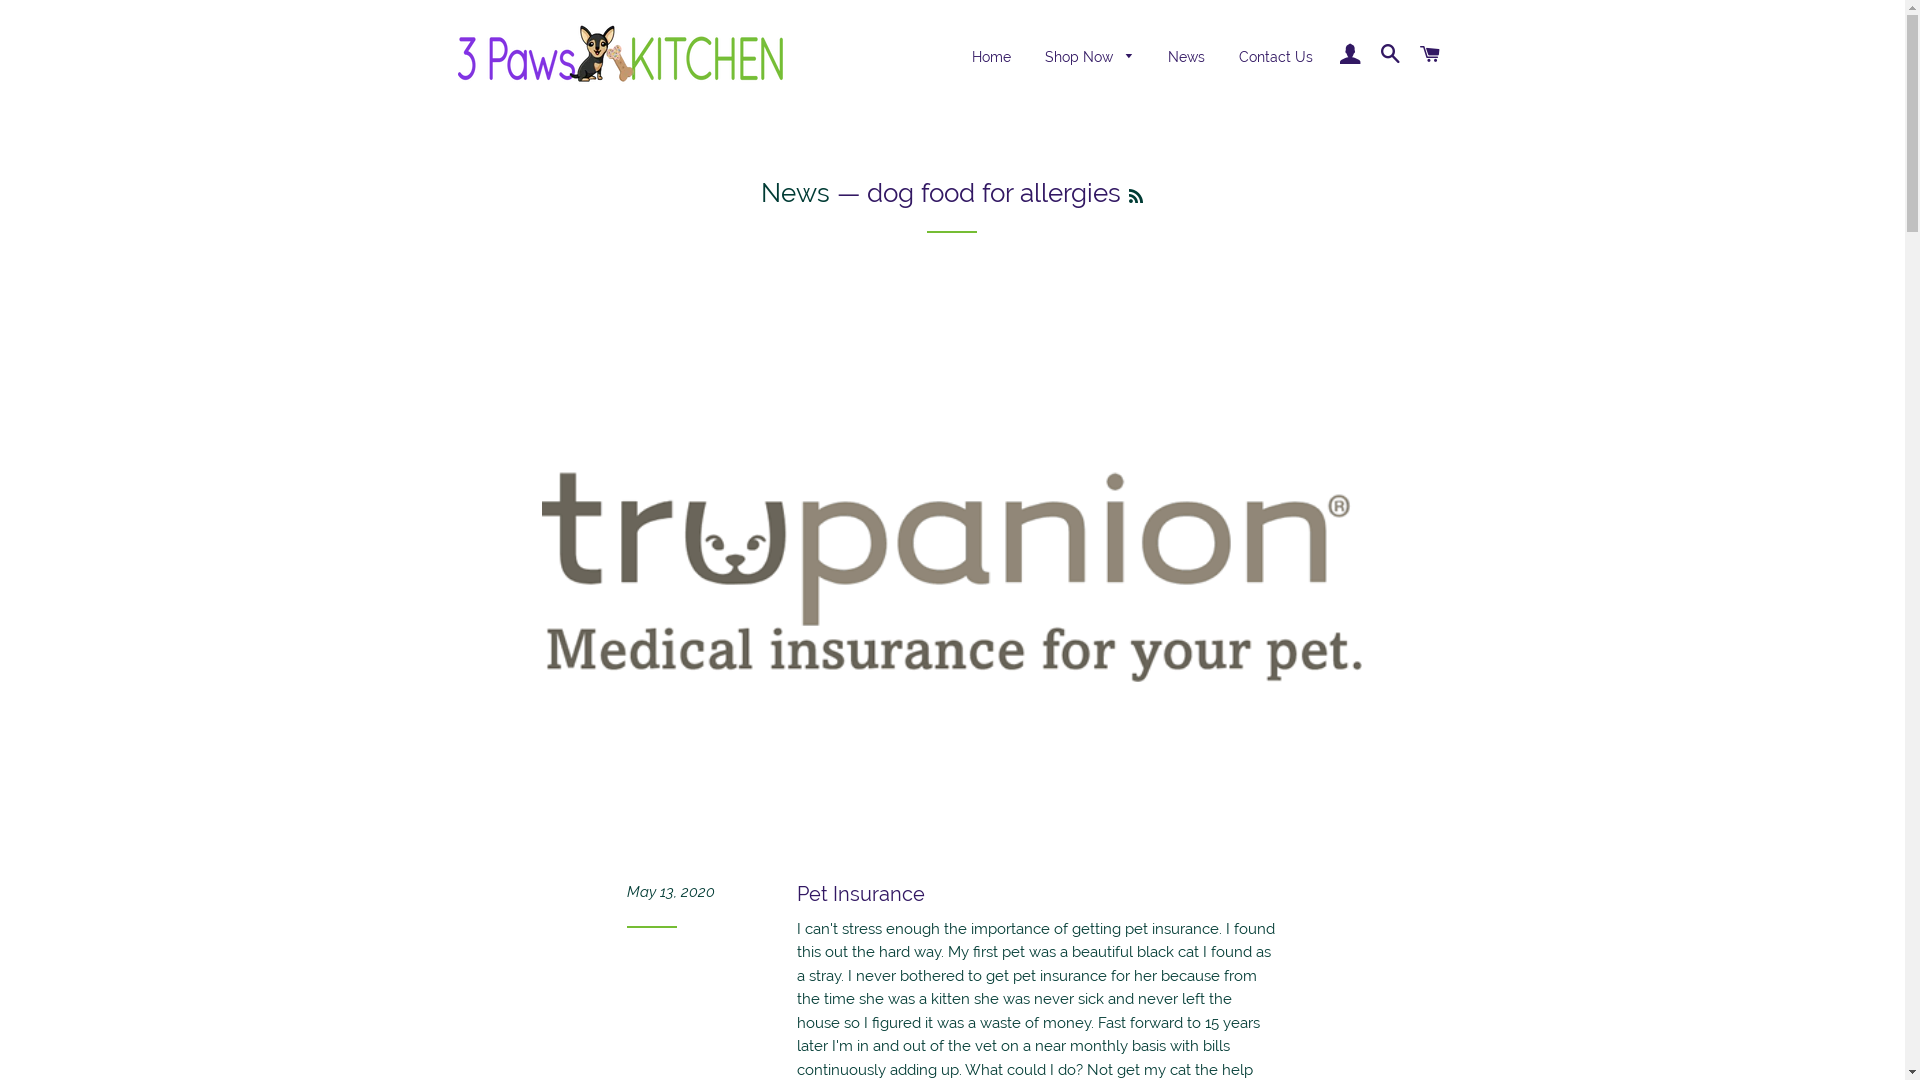 Image resolution: width=1920 pixels, height=1080 pixels. Describe the element at coordinates (1390, 55) in the screenshot. I see `Search` at that location.